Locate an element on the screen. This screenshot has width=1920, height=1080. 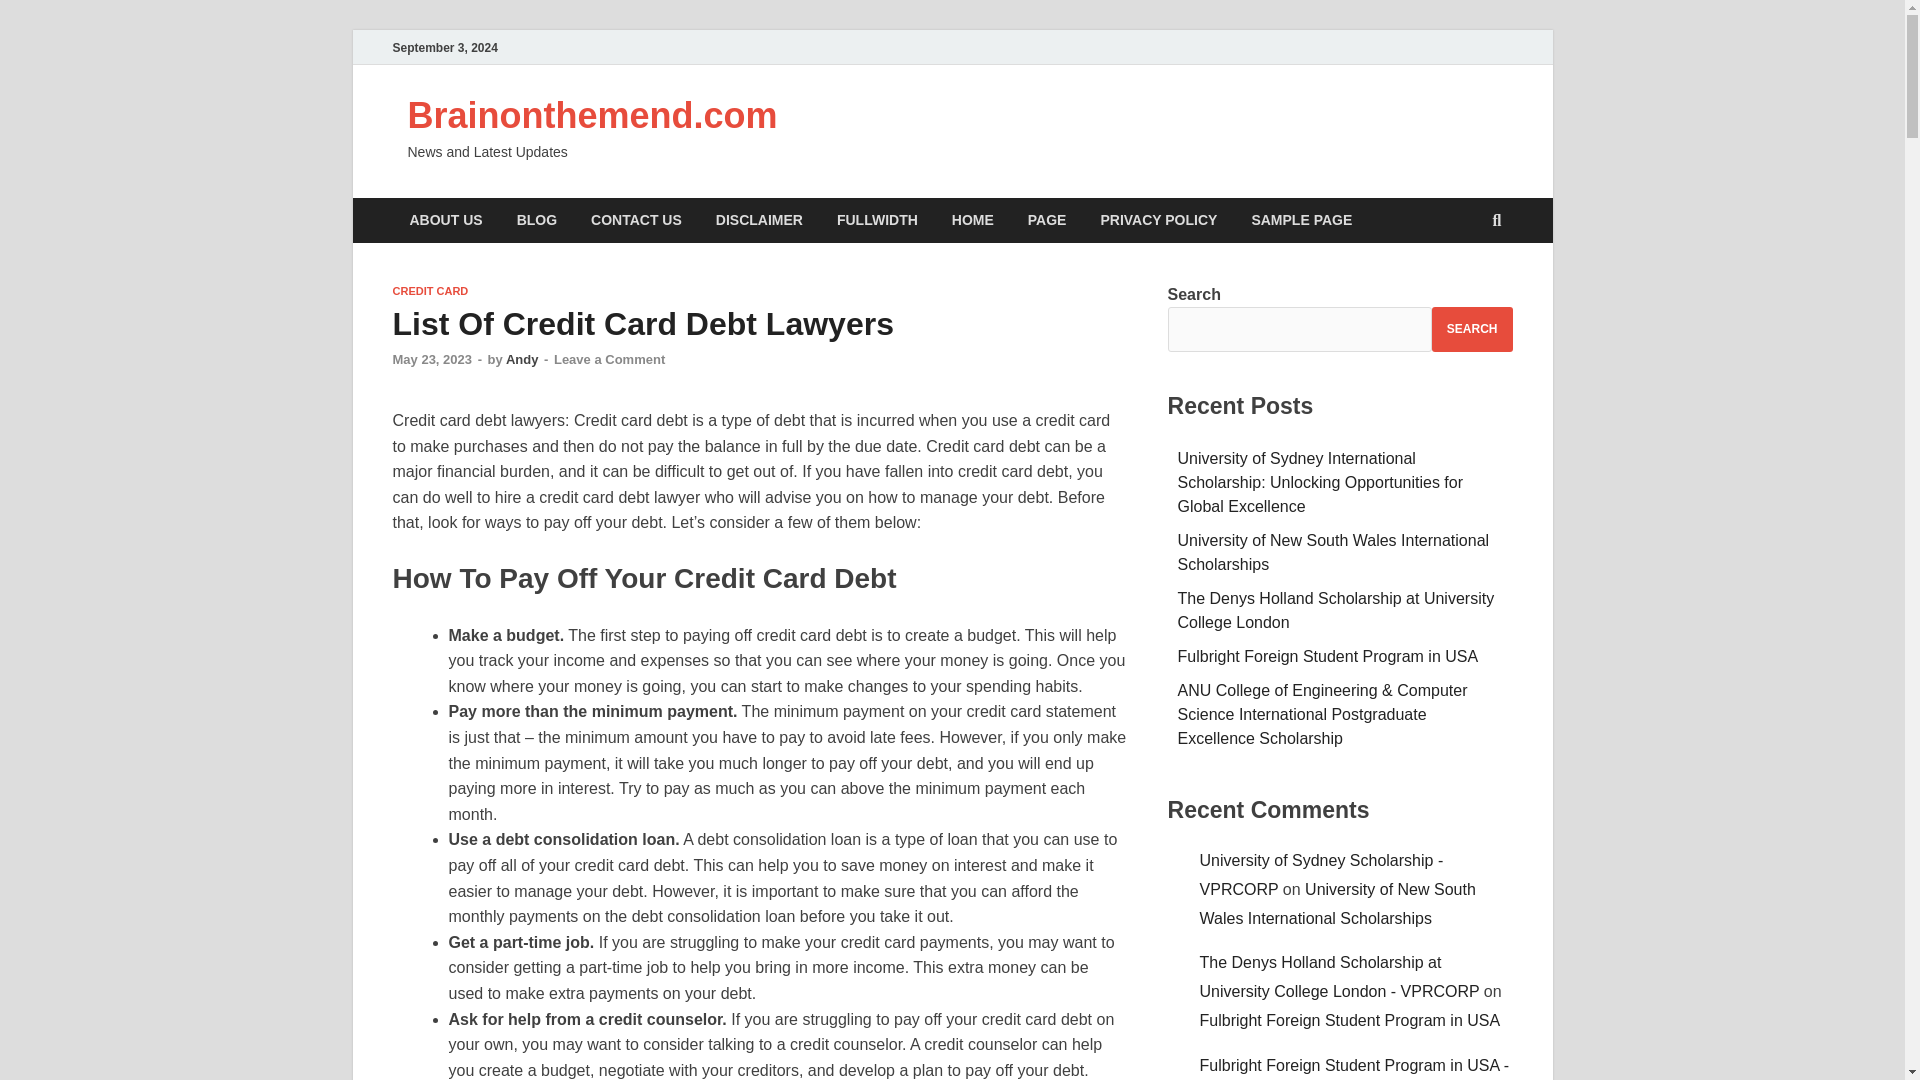
ABOUT US is located at coordinates (445, 220).